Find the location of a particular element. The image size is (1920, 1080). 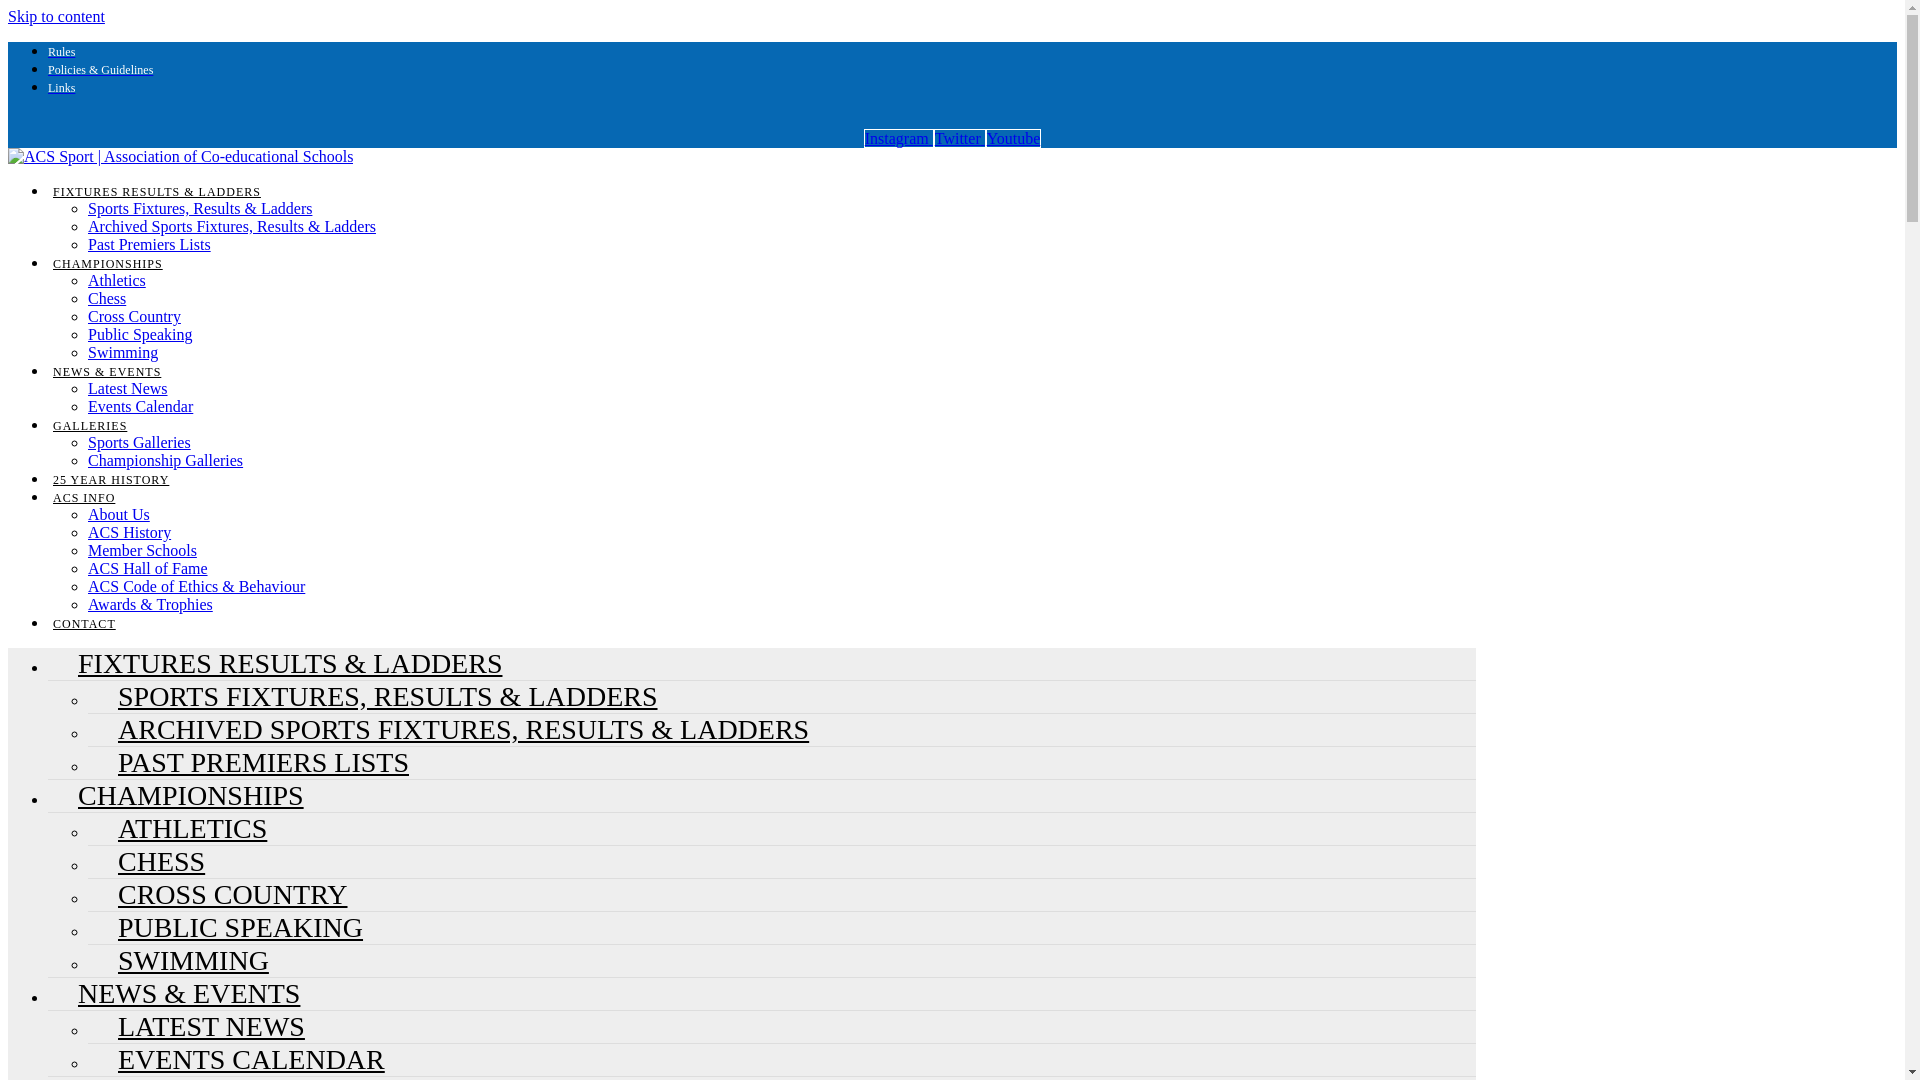

FIXTURES RESULTS & LADDERS is located at coordinates (157, 192).